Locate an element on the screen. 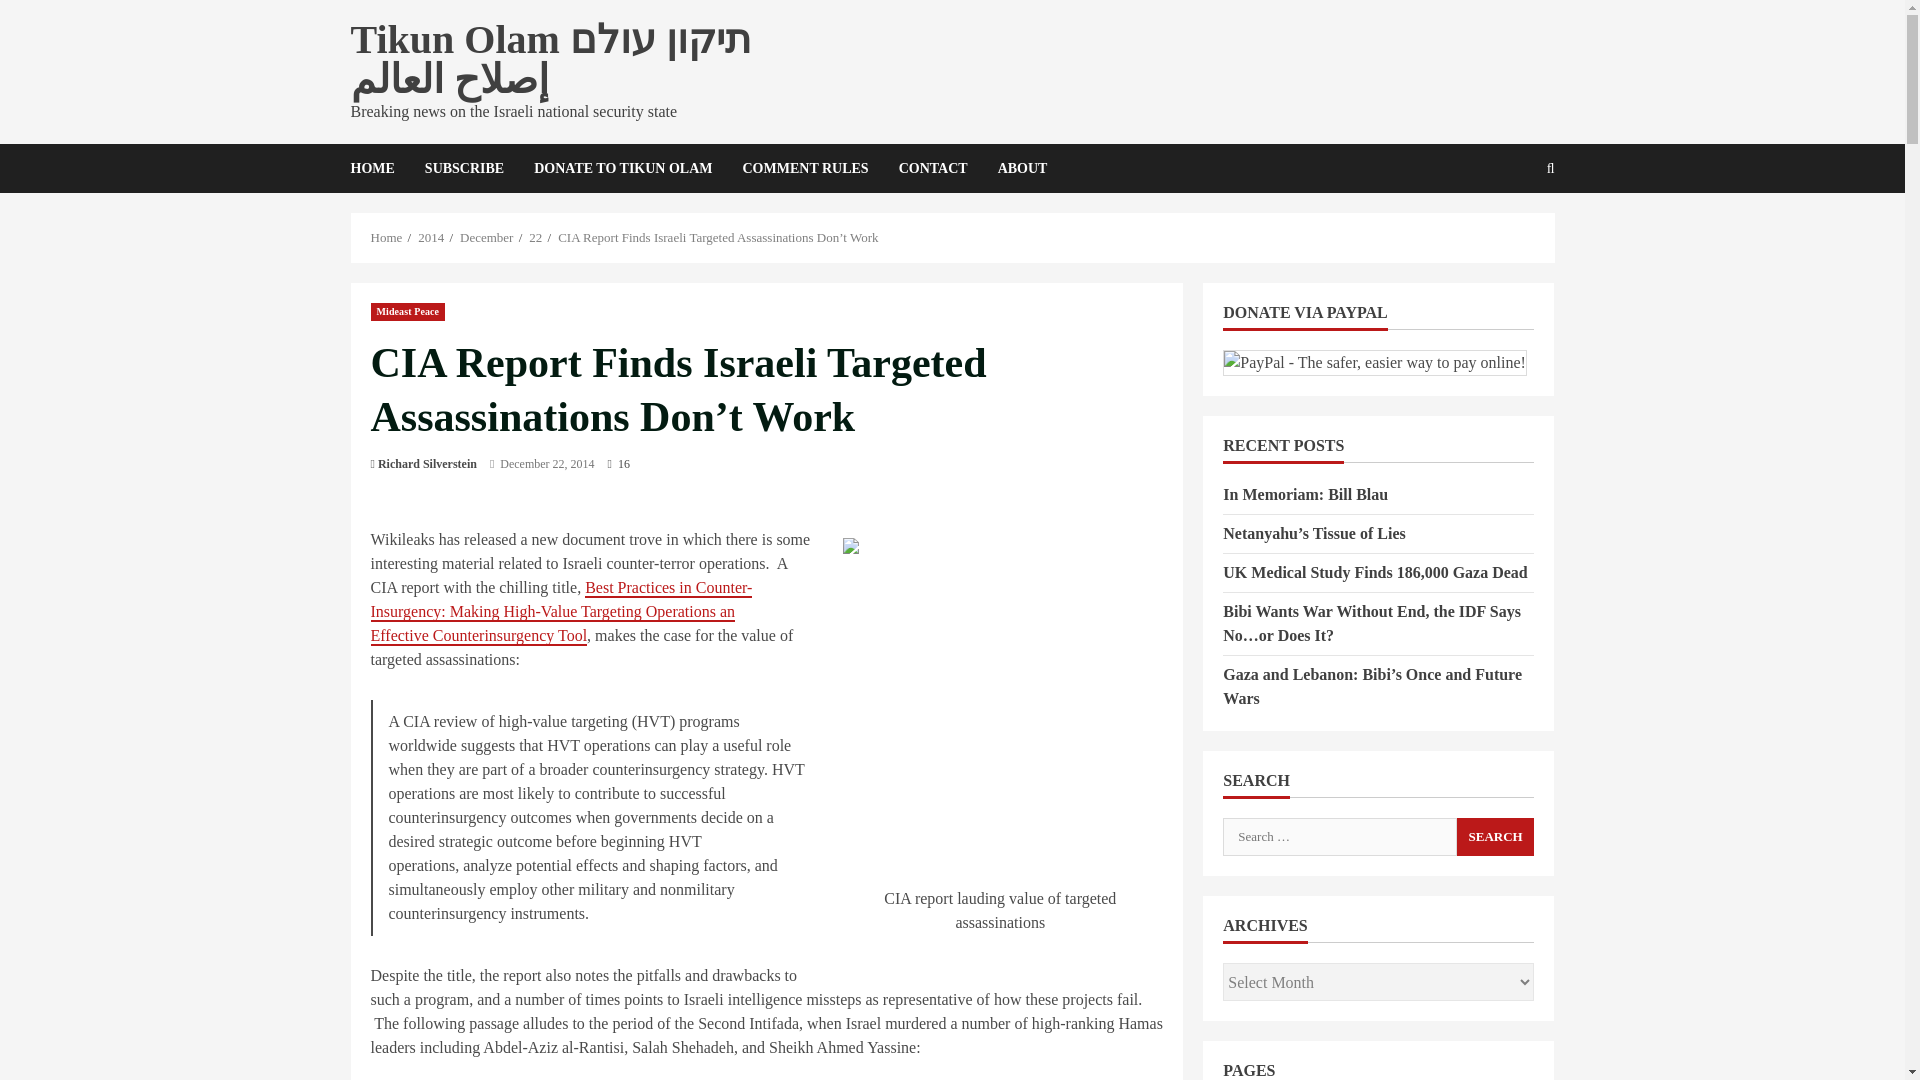 This screenshot has width=1920, height=1080. ABOUT is located at coordinates (1016, 168).